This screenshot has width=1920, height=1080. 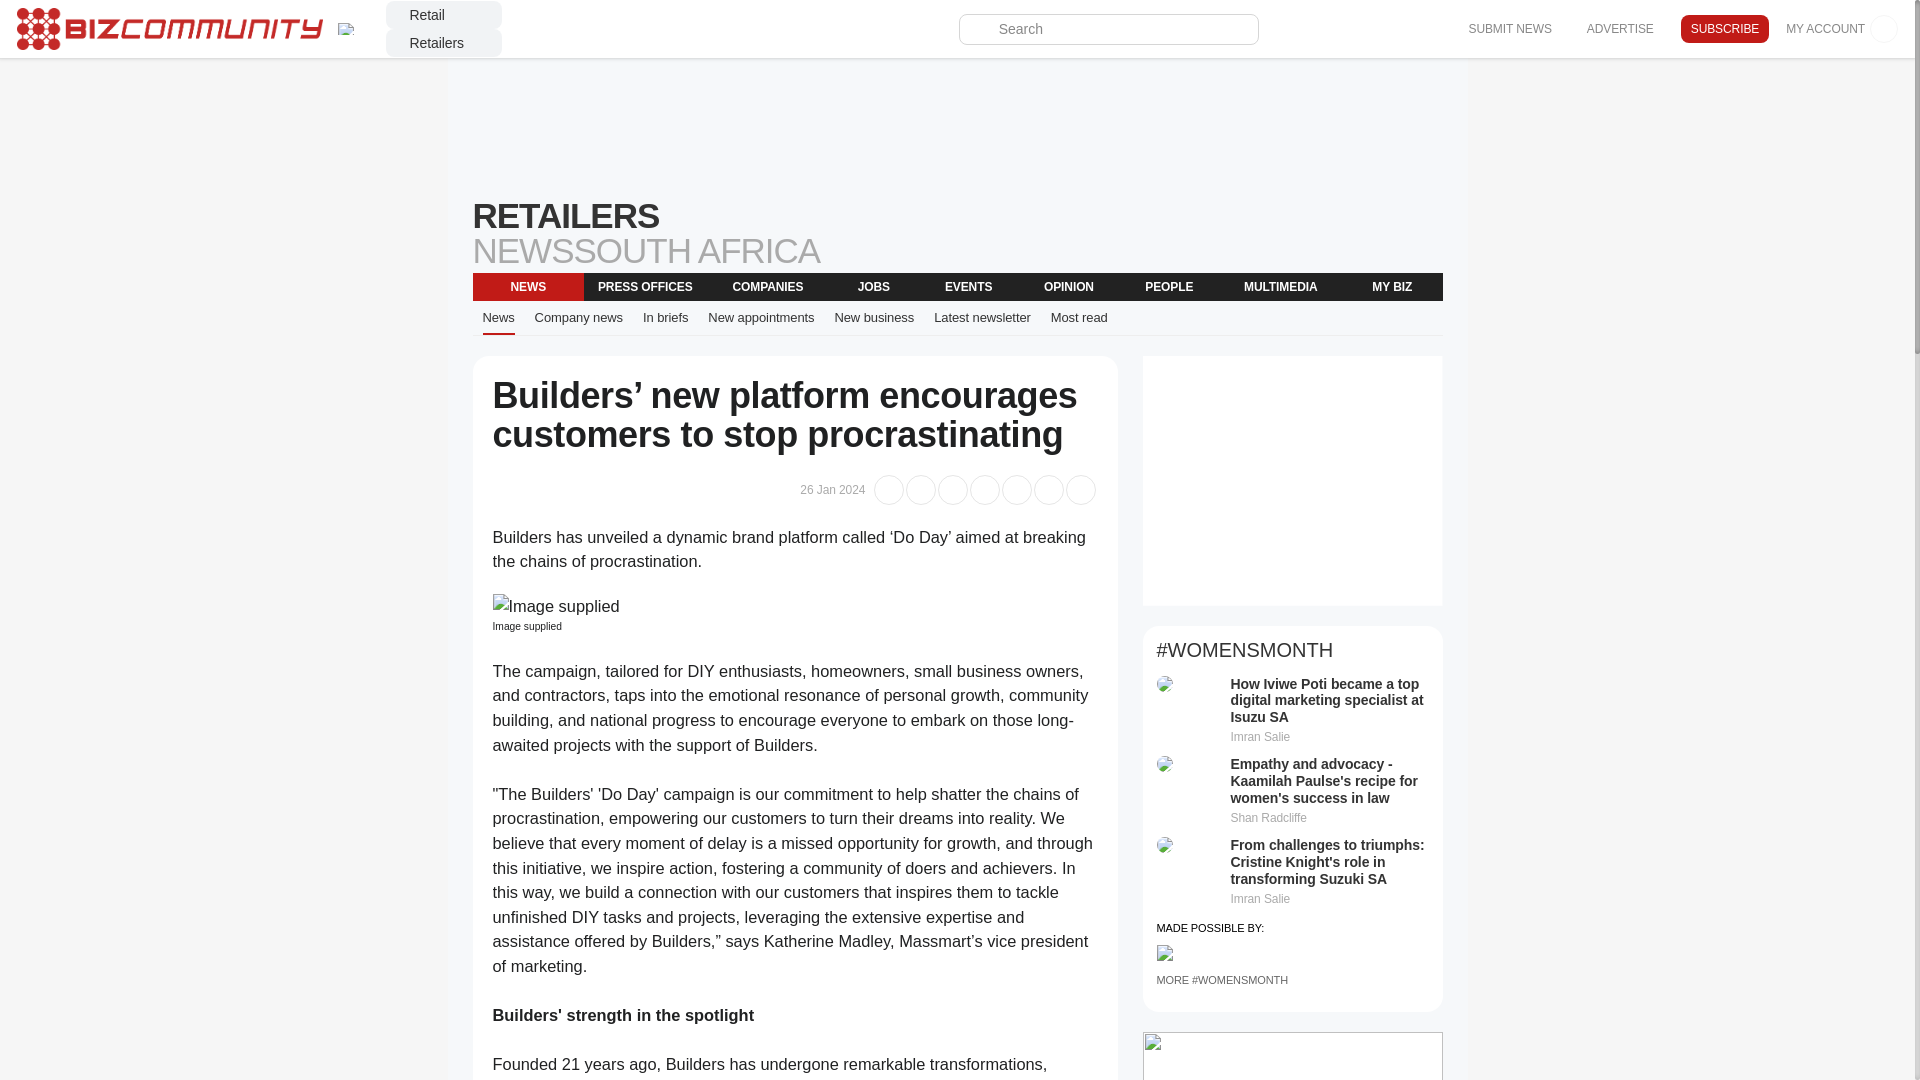 I want to click on ADVERTISE, so click(x=1620, y=28).